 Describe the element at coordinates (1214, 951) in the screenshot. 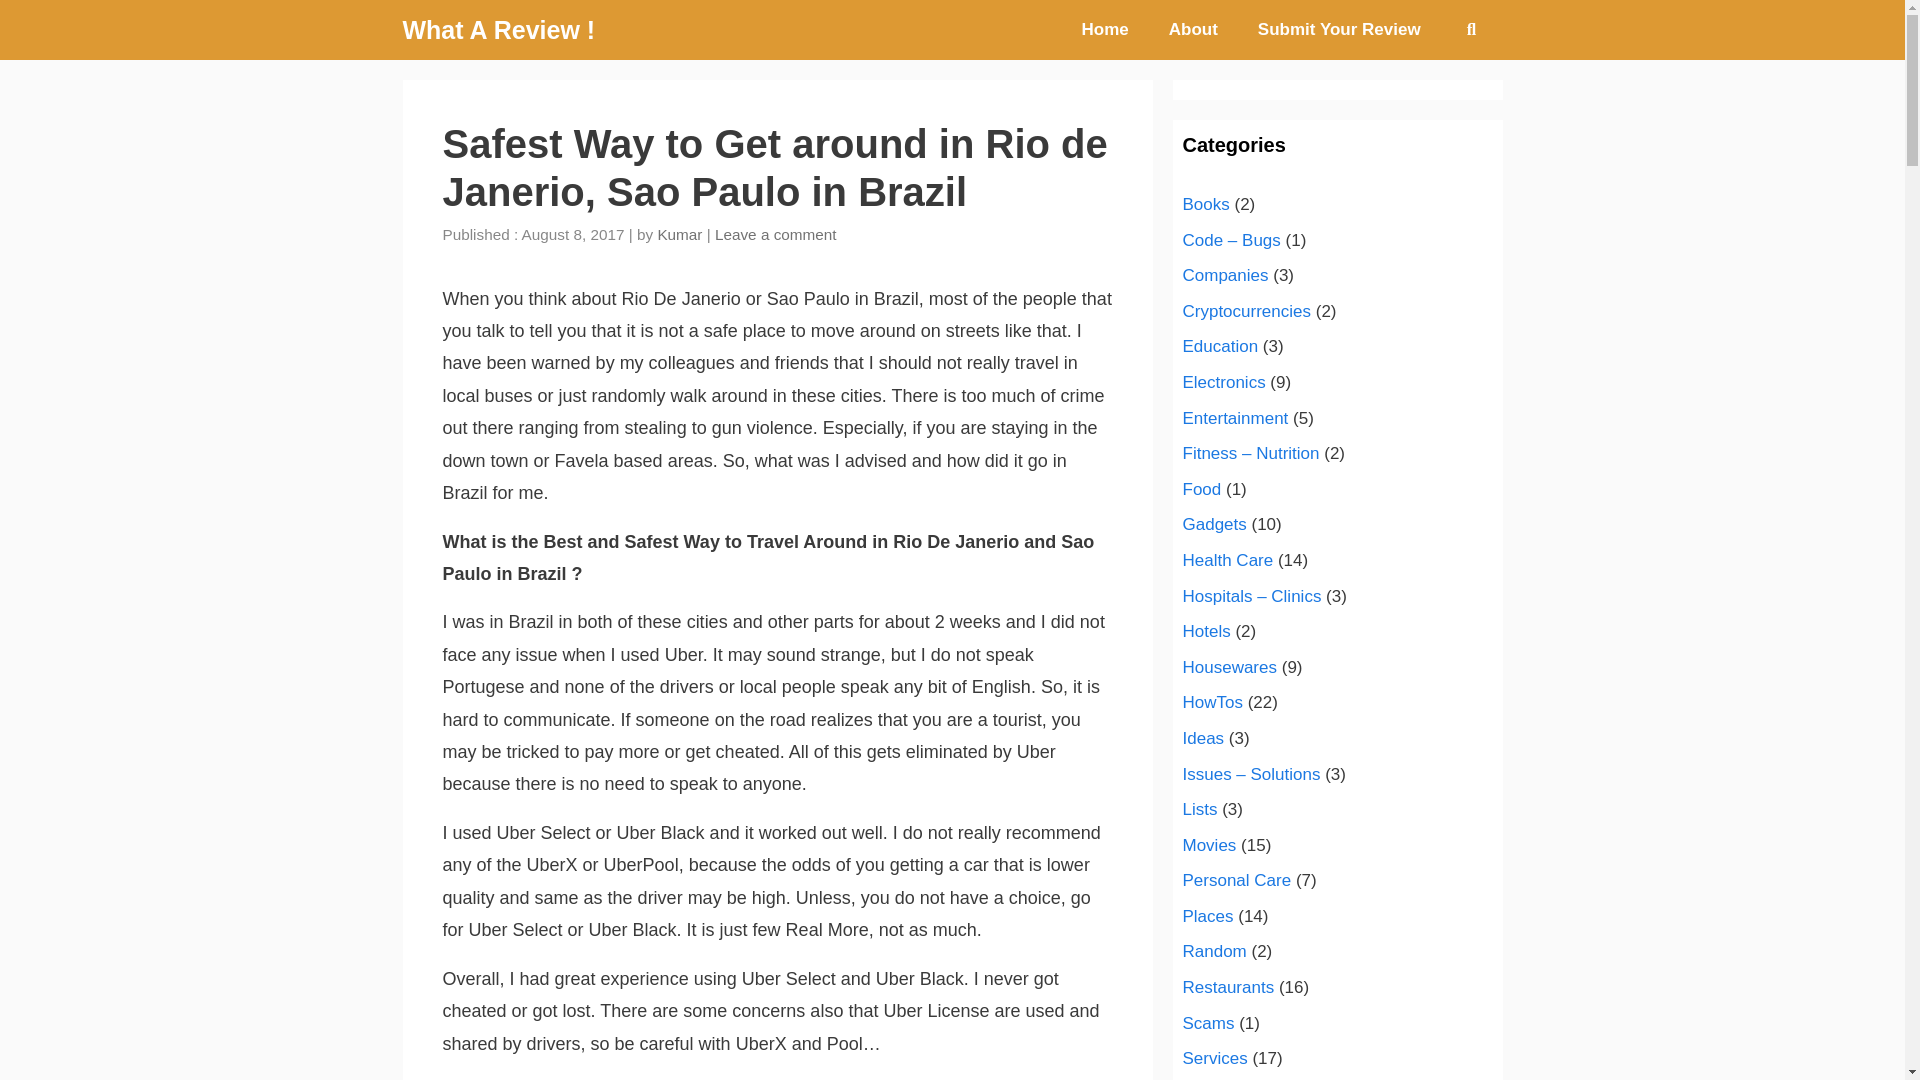

I see `Random` at that location.